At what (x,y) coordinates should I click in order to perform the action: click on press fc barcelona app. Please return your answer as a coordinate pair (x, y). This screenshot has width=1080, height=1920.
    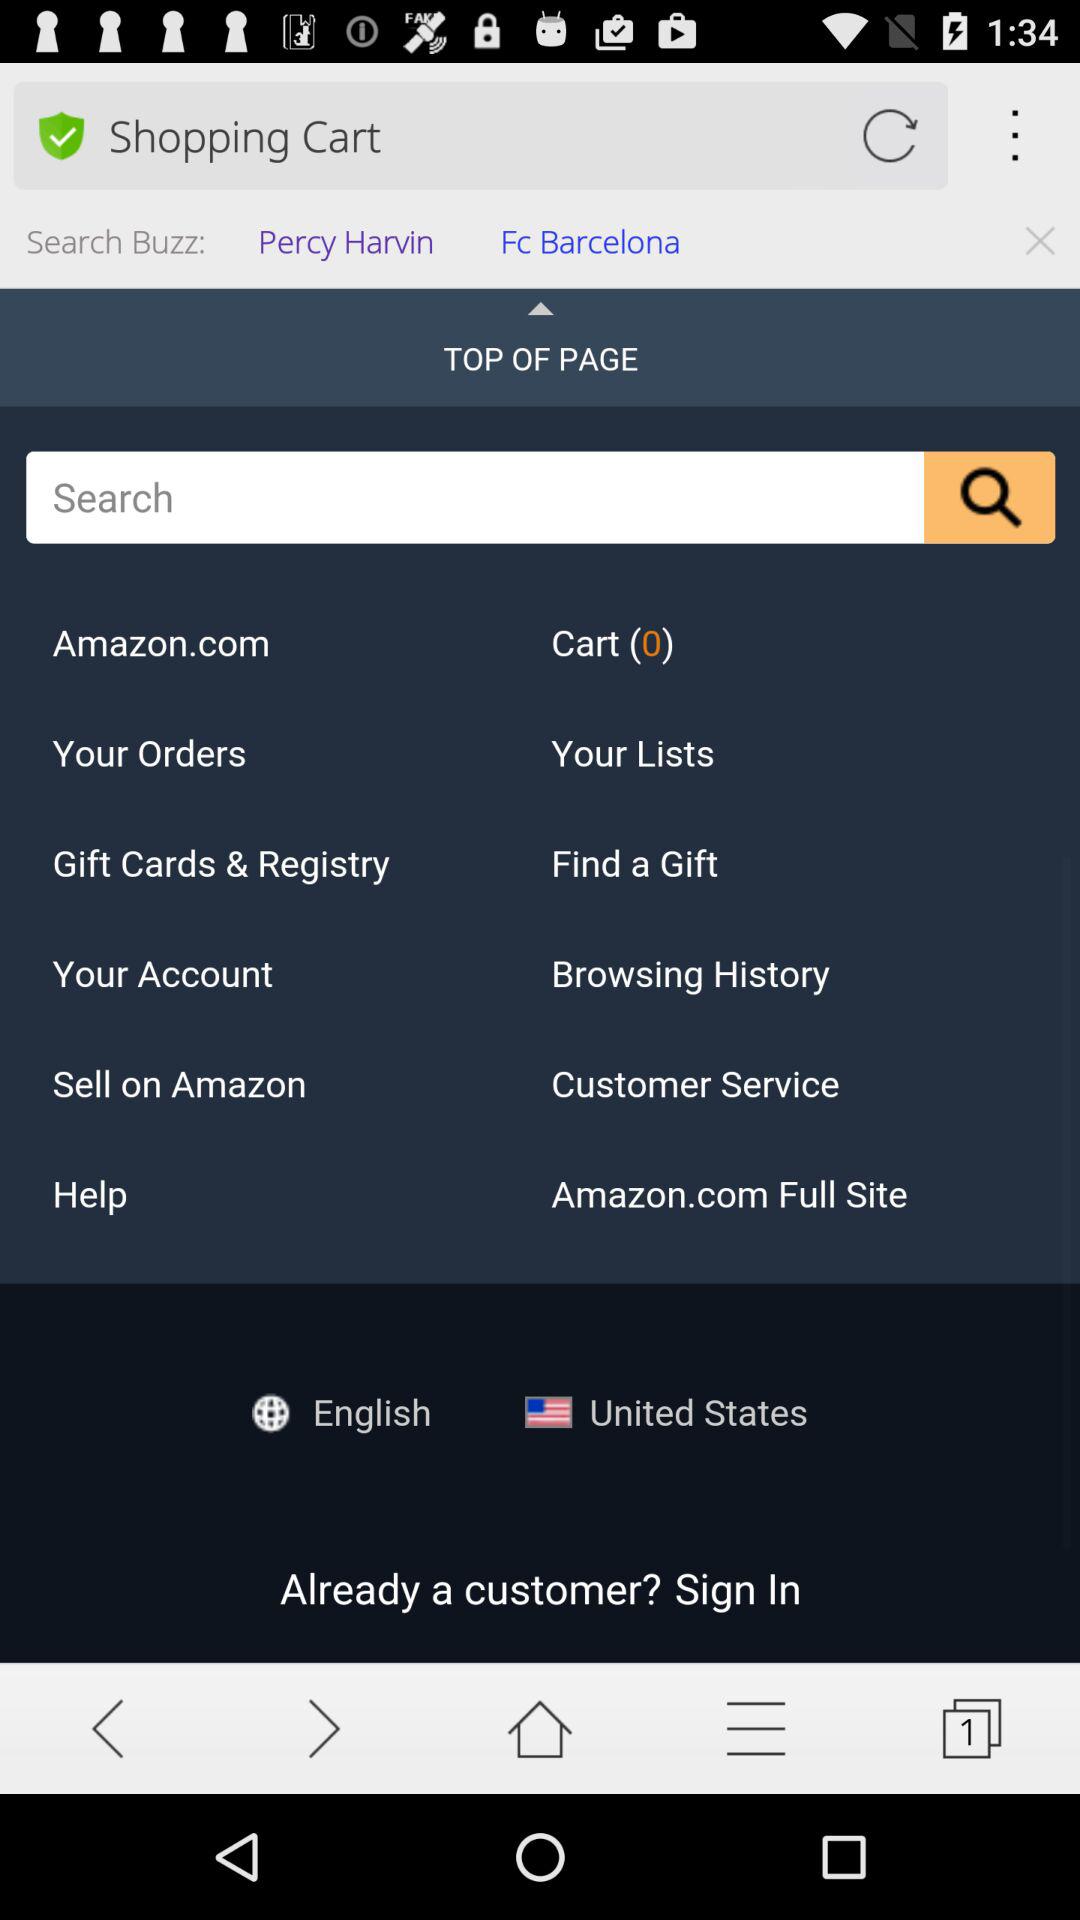
    Looking at the image, I should click on (596, 248).